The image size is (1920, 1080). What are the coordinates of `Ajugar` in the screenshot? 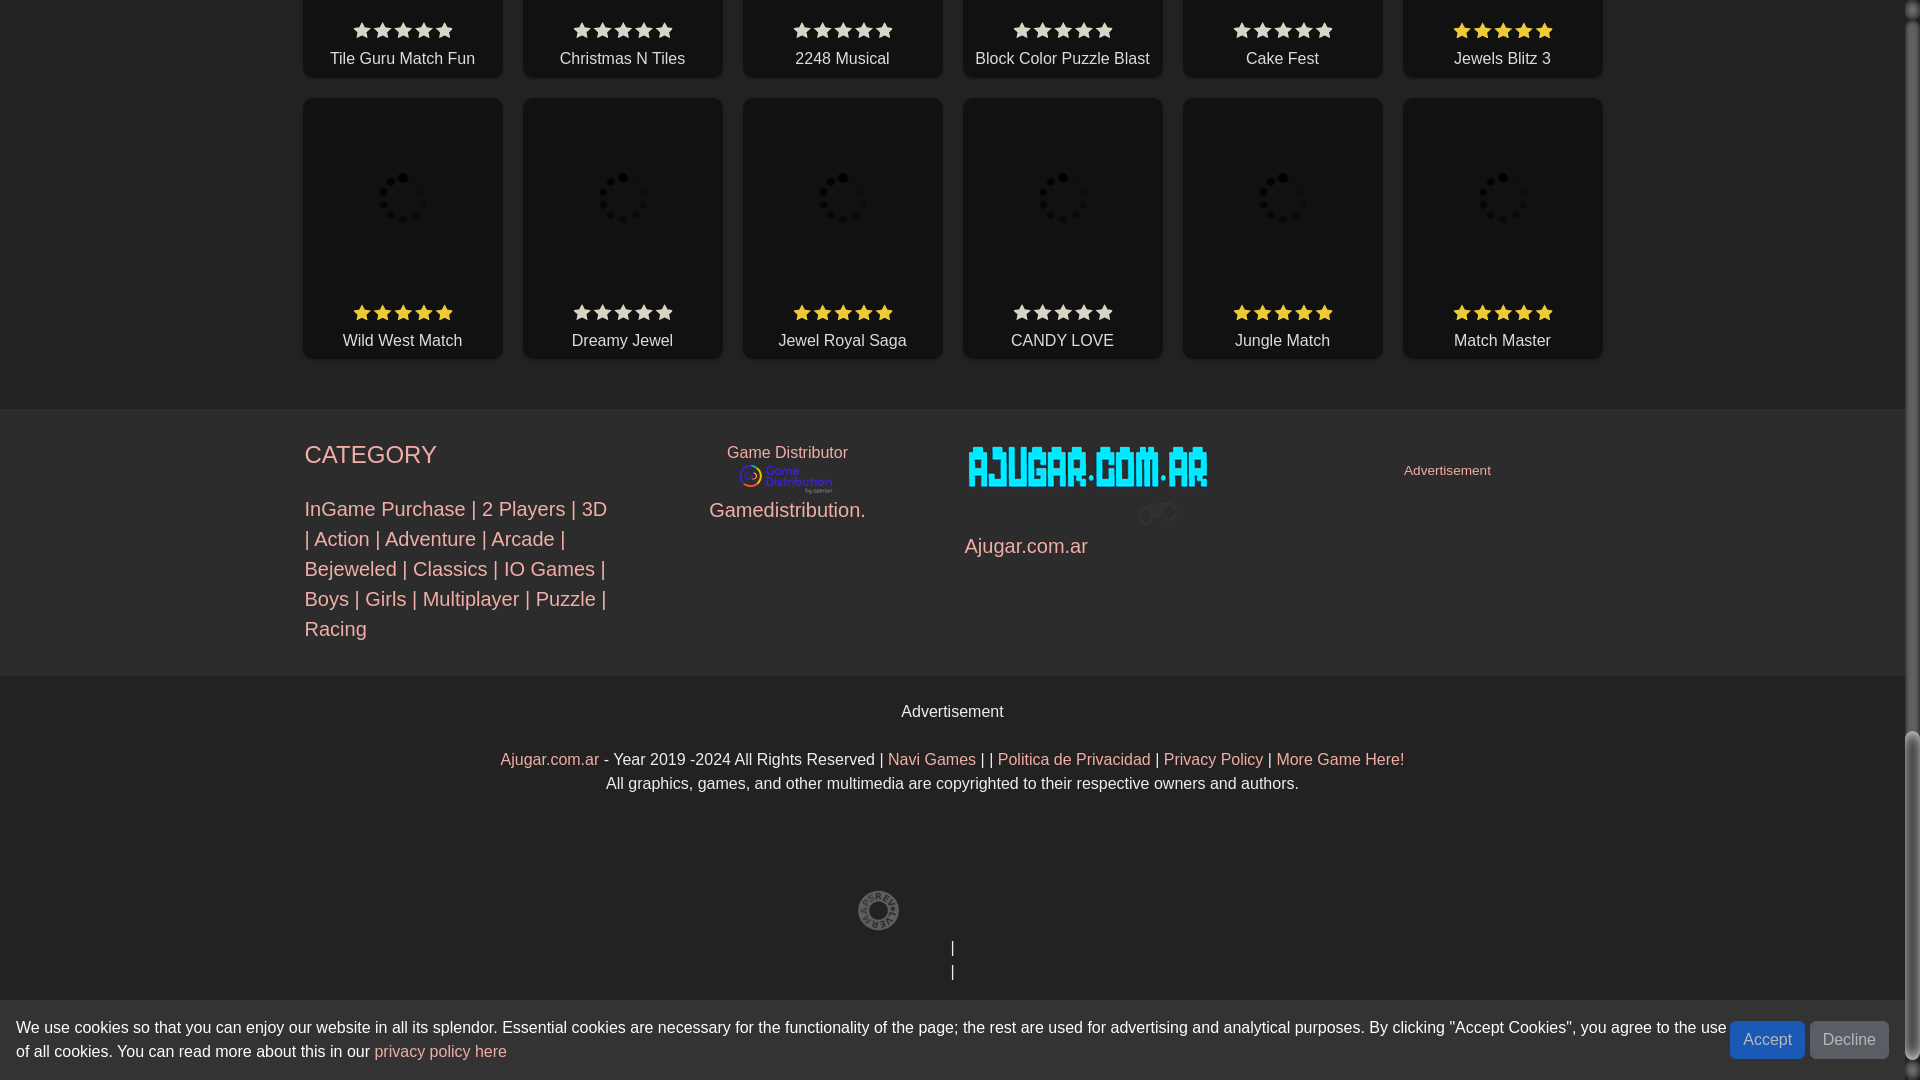 It's located at (550, 758).